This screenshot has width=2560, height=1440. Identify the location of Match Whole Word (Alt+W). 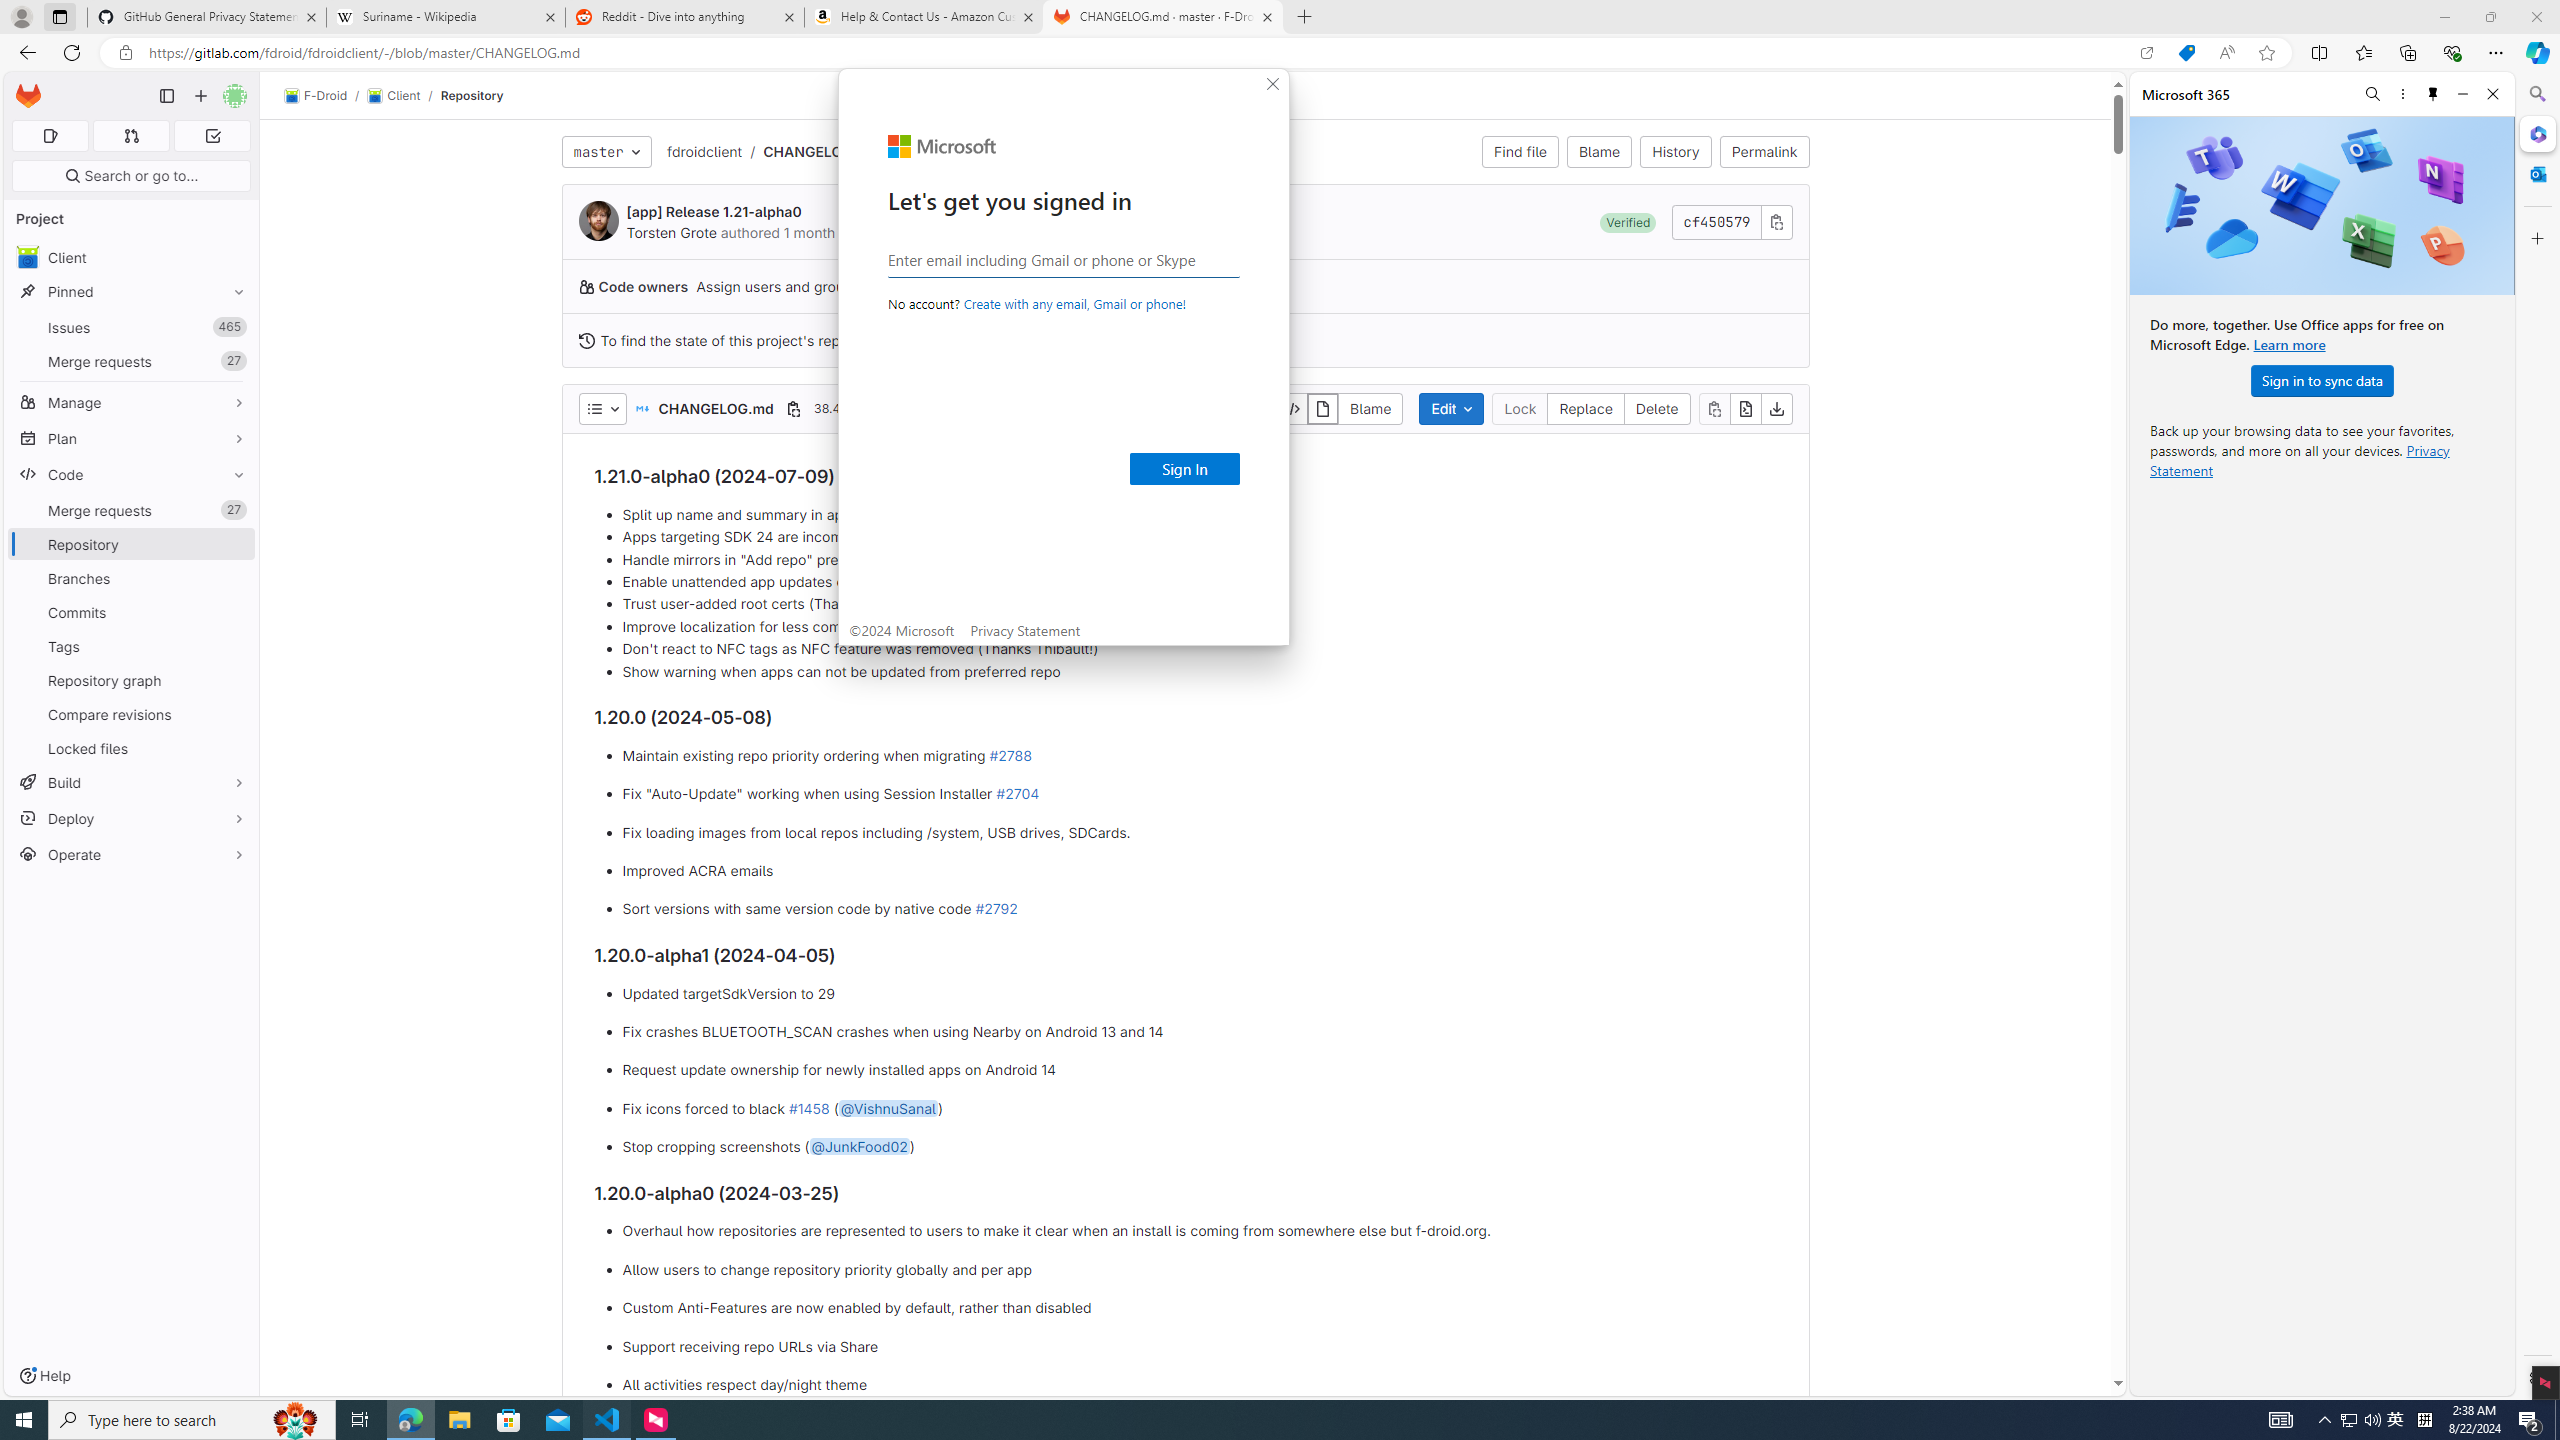
(2201, 108).